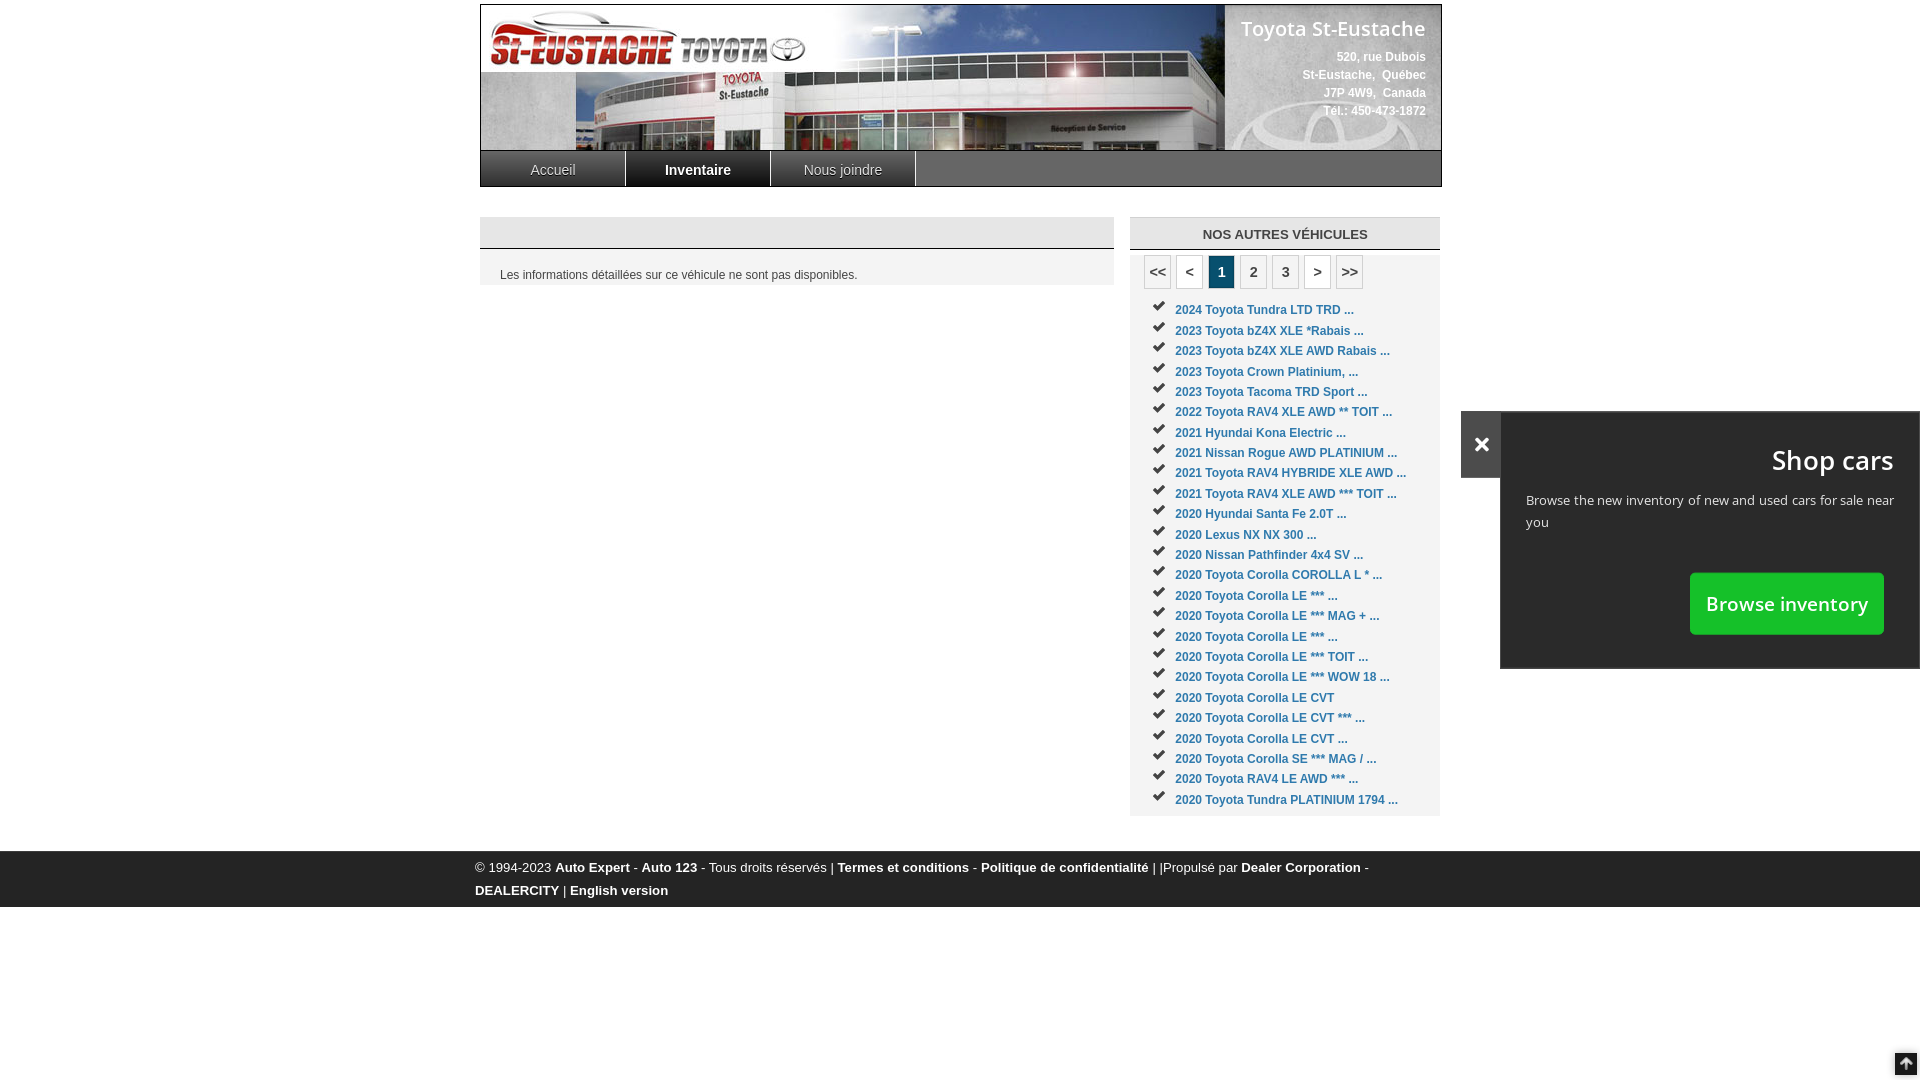 The width and height of the screenshot is (1920, 1080). I want to click on 2020 Toyota Corolla LE CVT, so click(1254, 698).